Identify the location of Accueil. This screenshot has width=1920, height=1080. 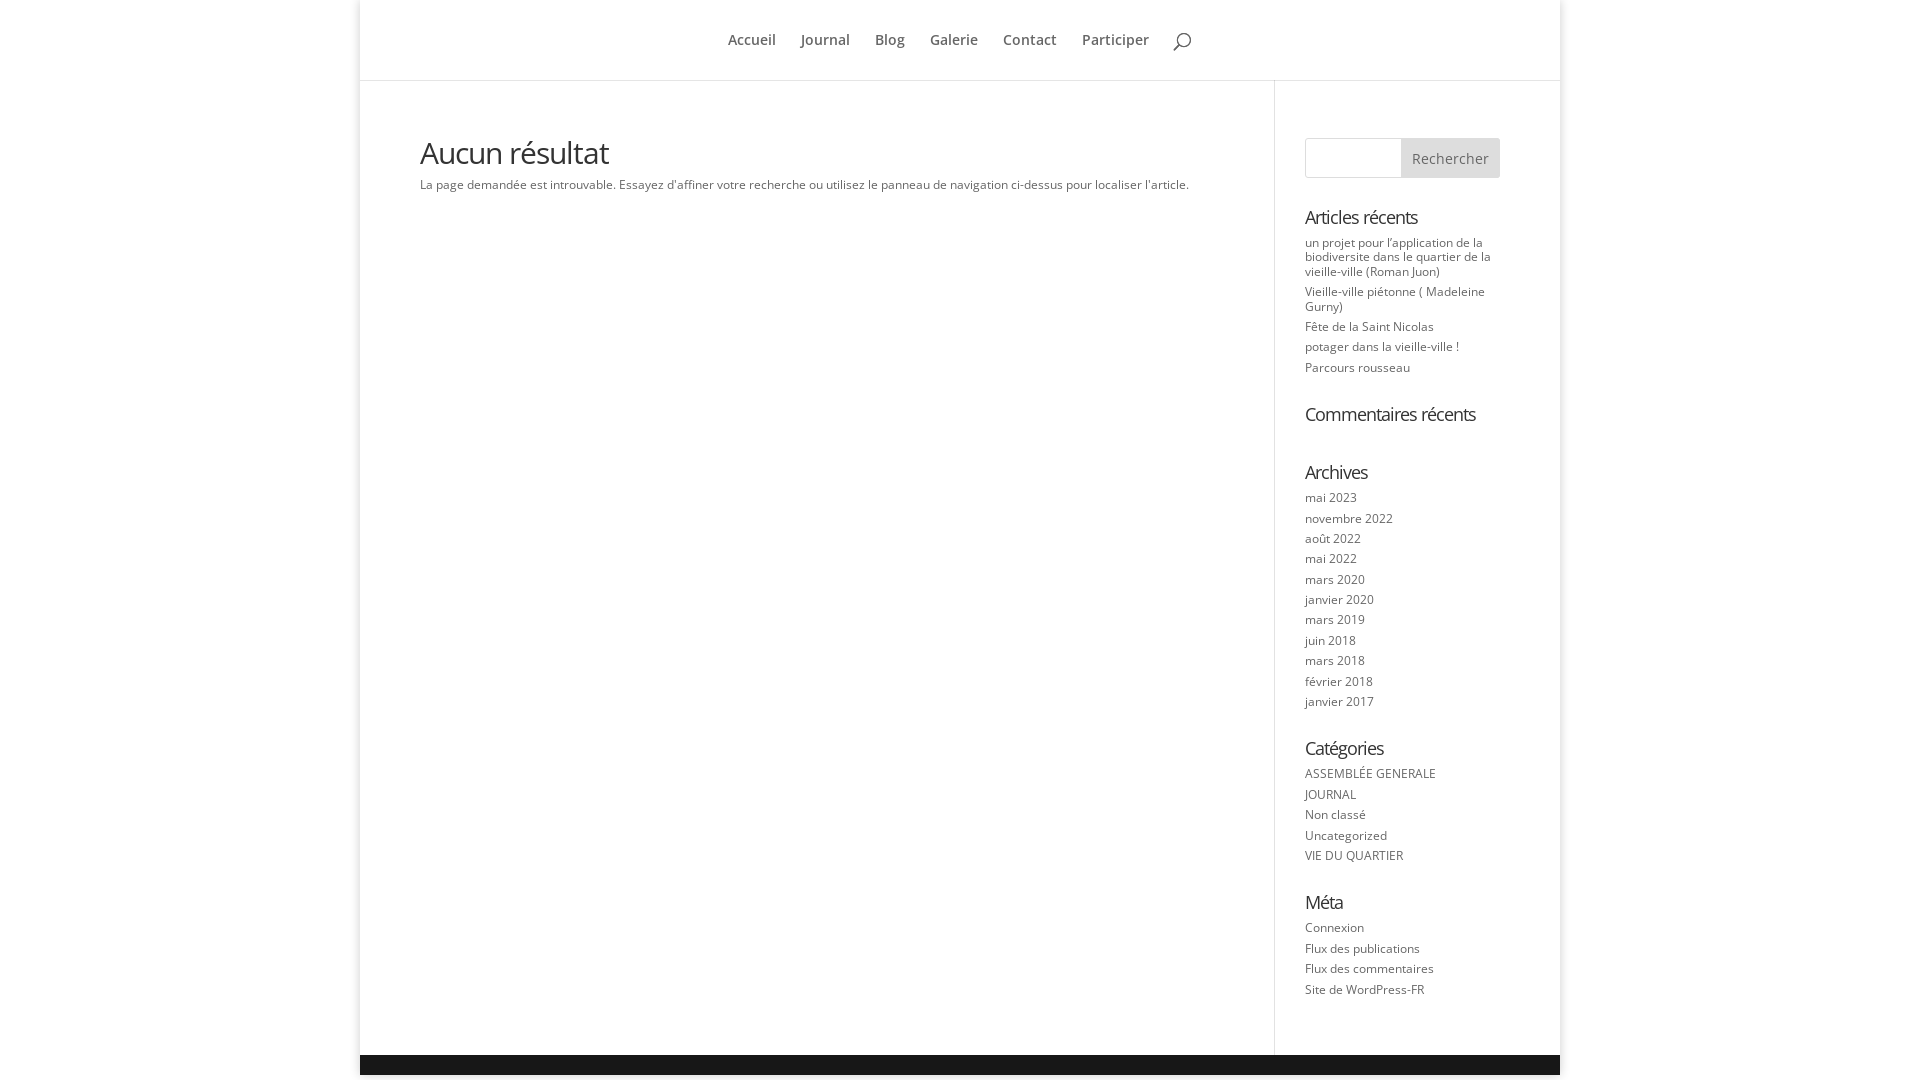
(752, 56).